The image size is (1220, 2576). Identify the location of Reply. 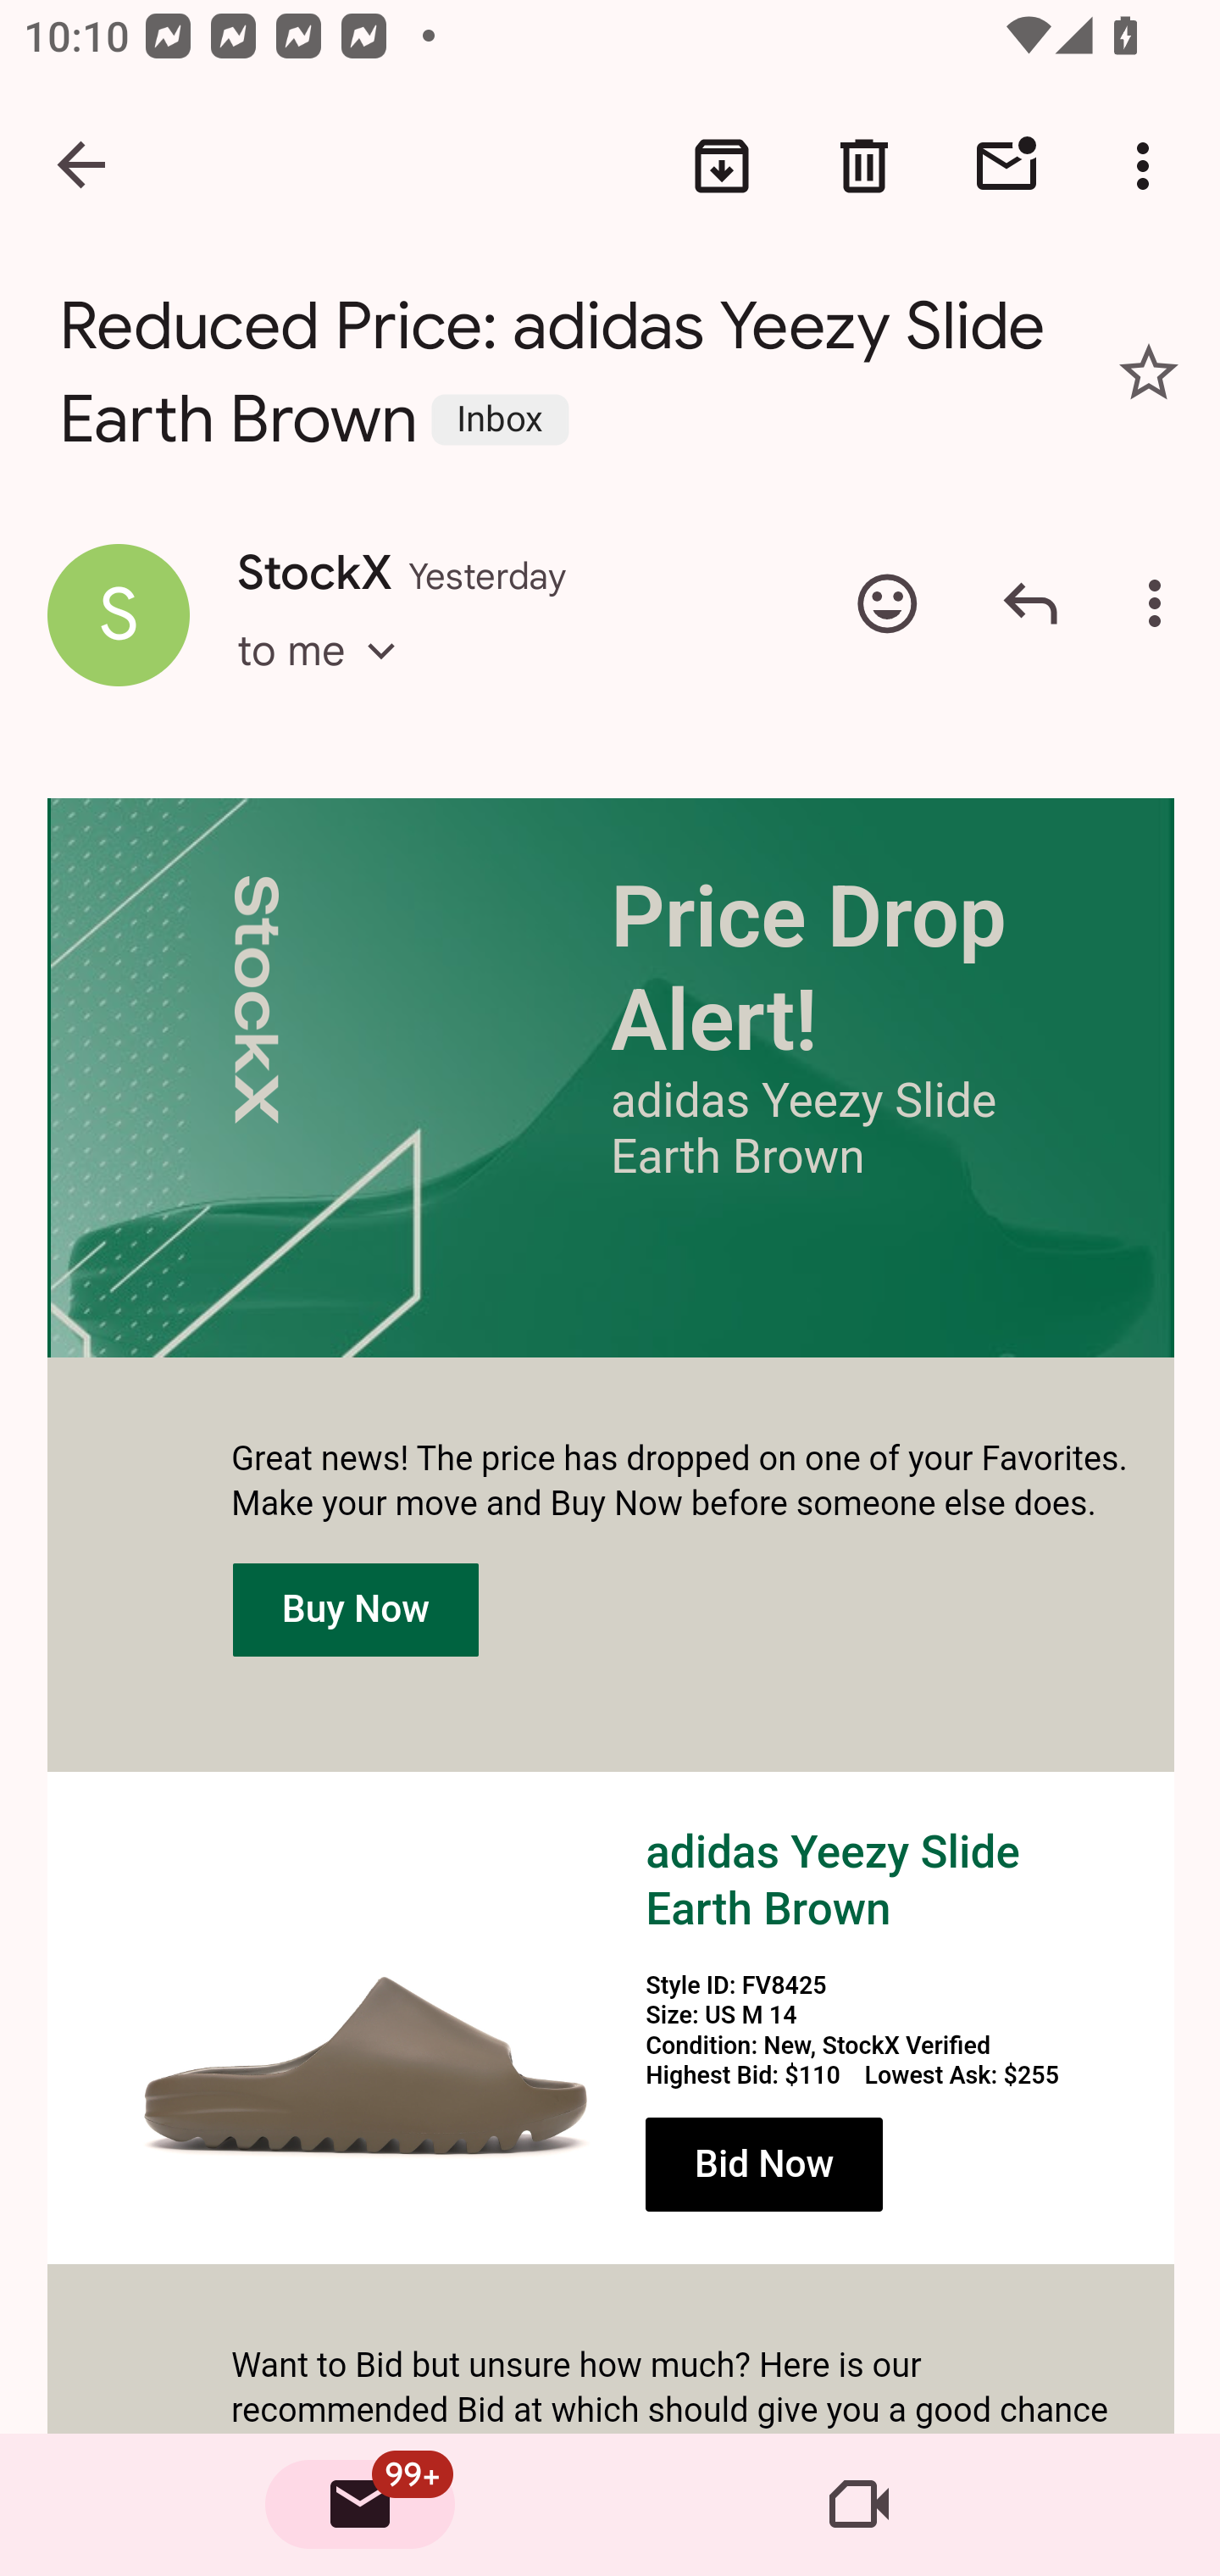
(1030, 603).